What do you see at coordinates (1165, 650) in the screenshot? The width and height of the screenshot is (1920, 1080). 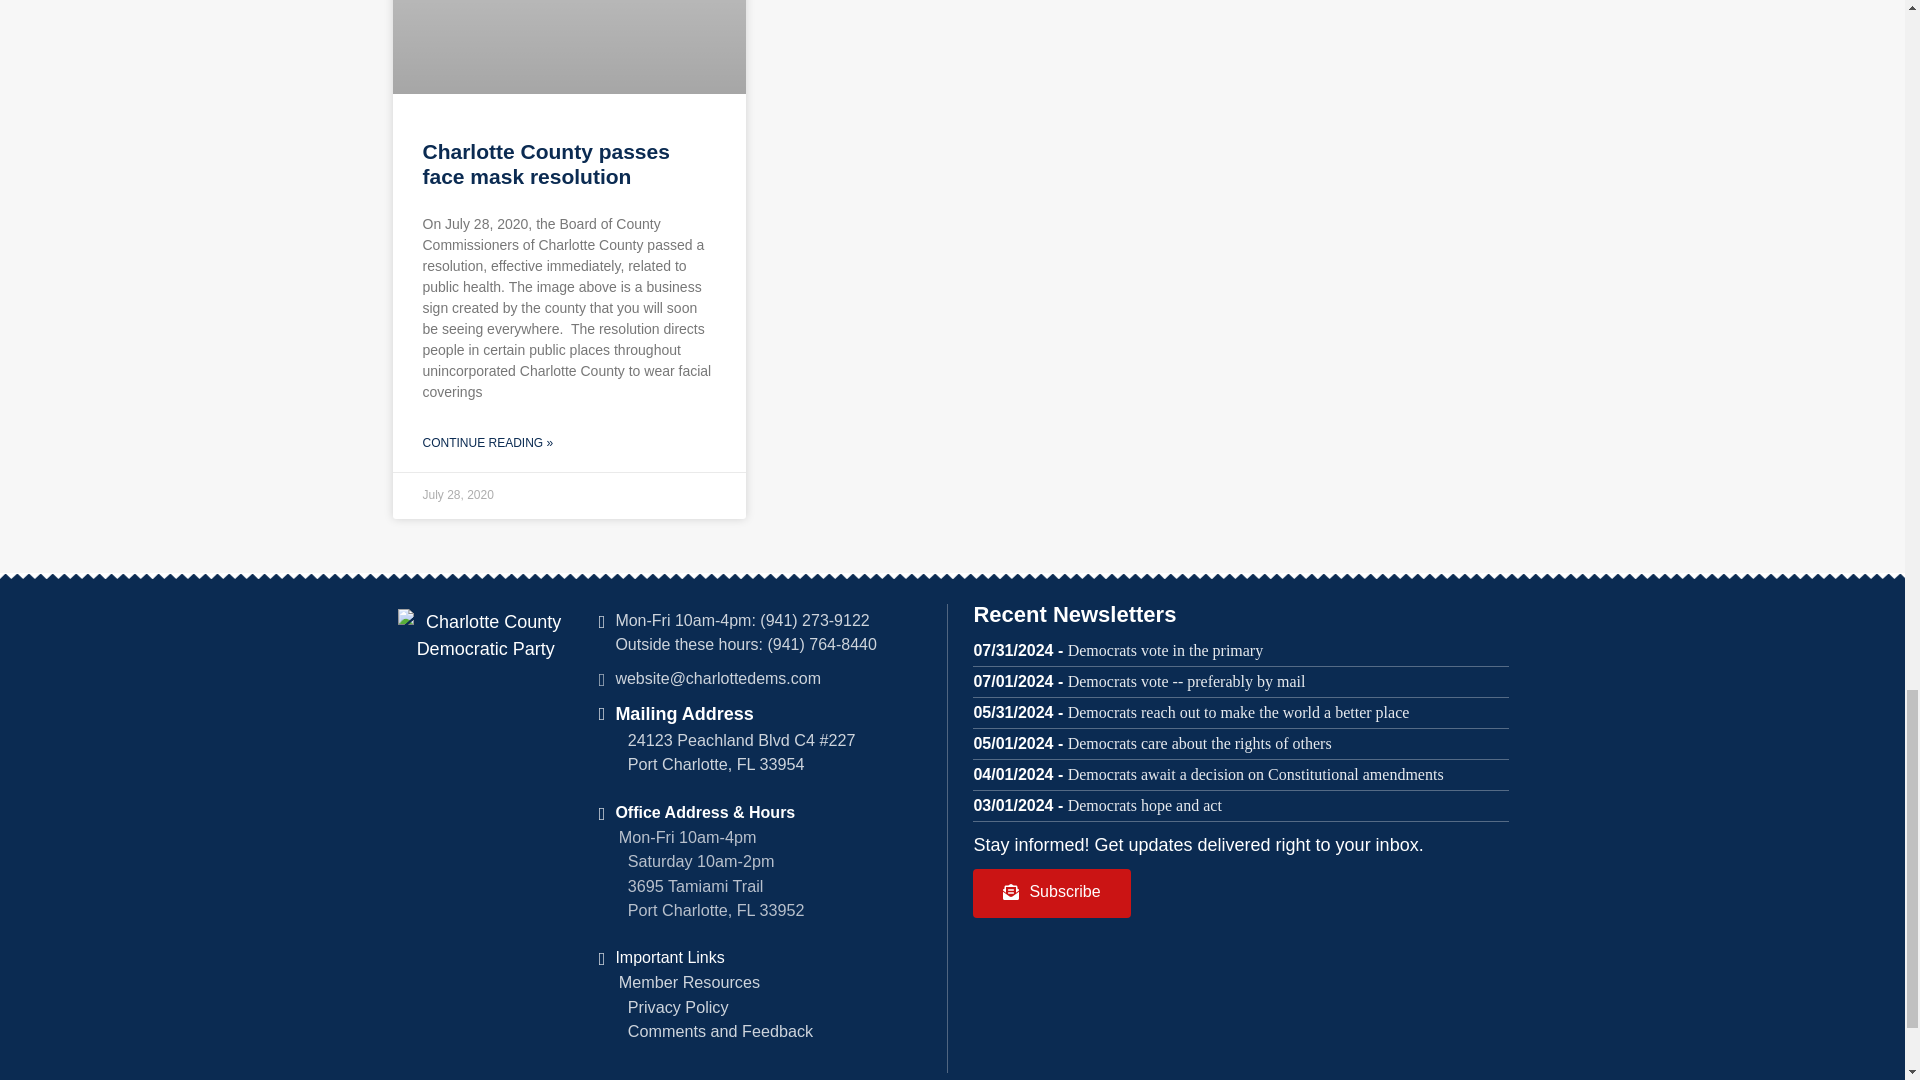 I see `Democrats vote in the primary` at bounding box center [1165, 650].